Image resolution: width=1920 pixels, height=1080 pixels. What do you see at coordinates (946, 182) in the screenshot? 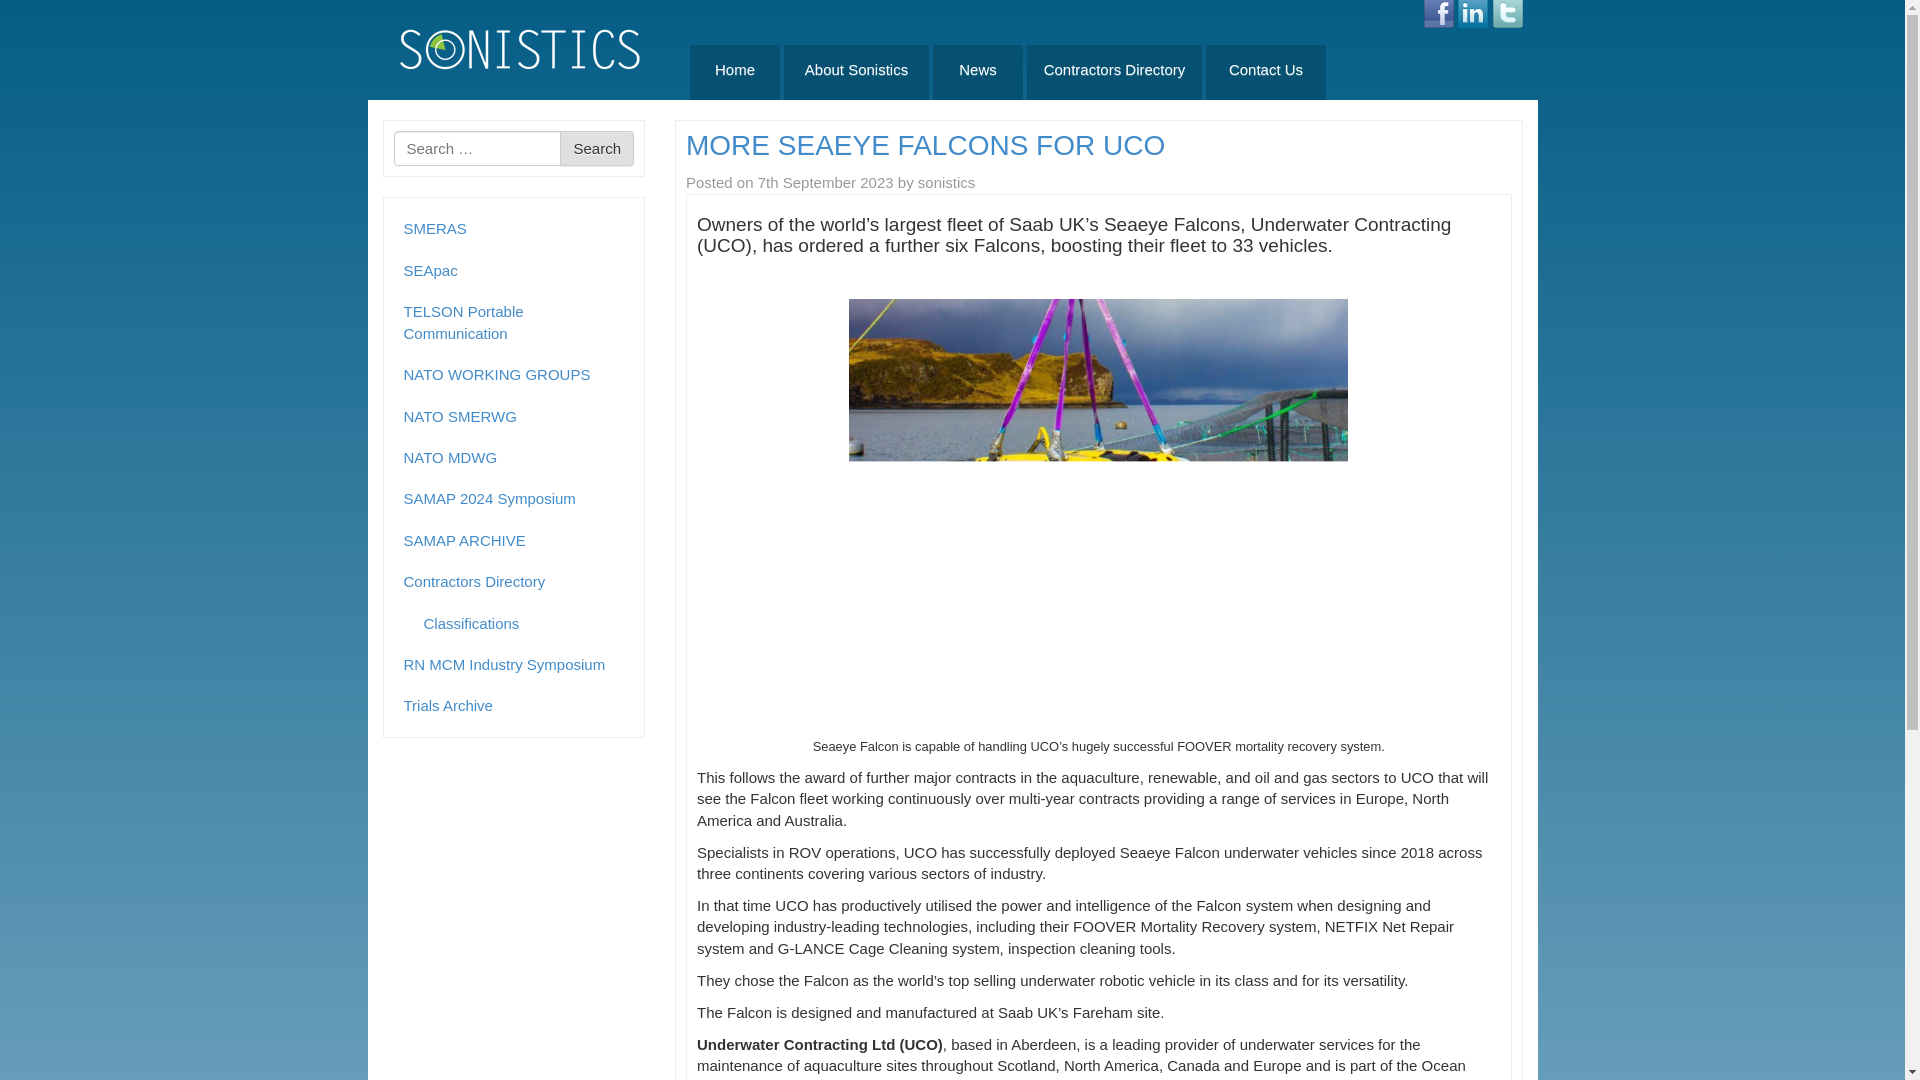
I see `sonistics` at bounding box center [946, 182].